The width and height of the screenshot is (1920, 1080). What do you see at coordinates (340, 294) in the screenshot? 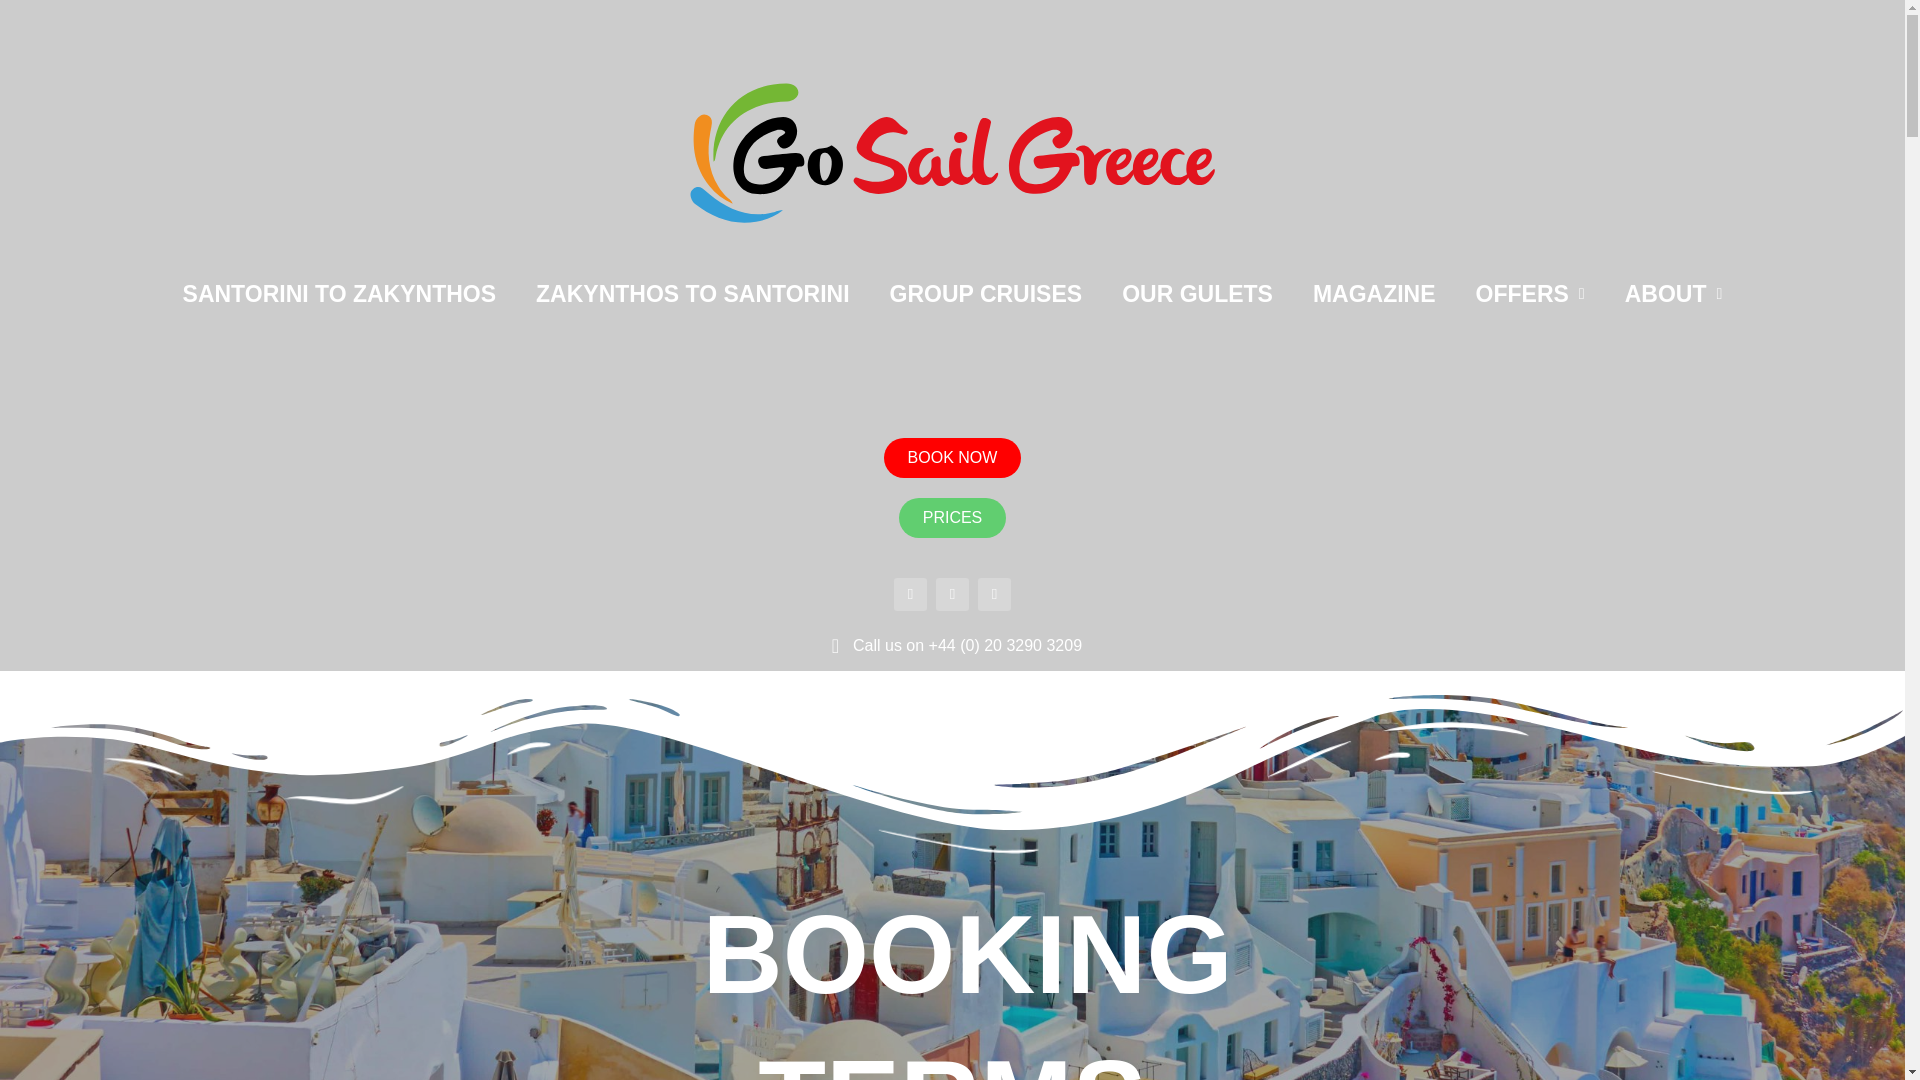
I see `SANTORINI TO ZAKYNTHOS` at bounding box center [340, 294].